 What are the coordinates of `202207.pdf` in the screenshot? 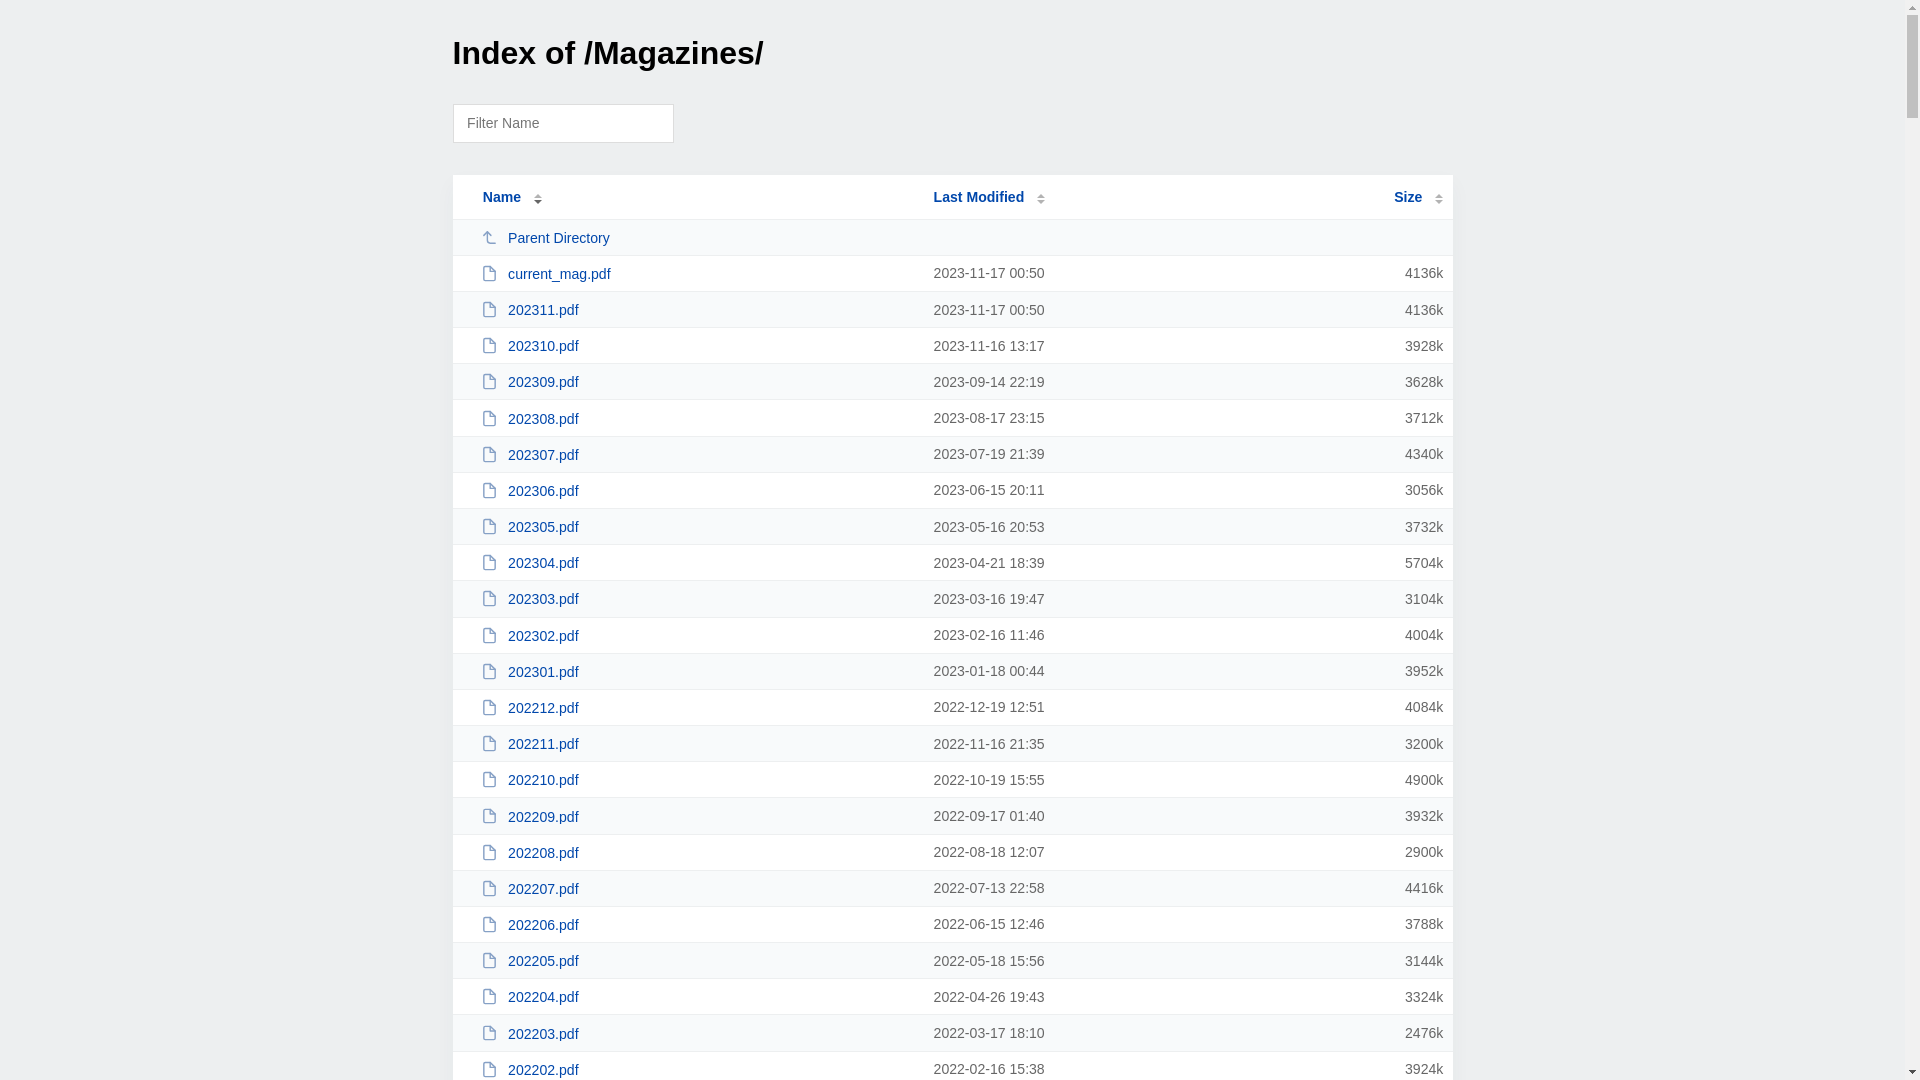 It's located at (698, 888).